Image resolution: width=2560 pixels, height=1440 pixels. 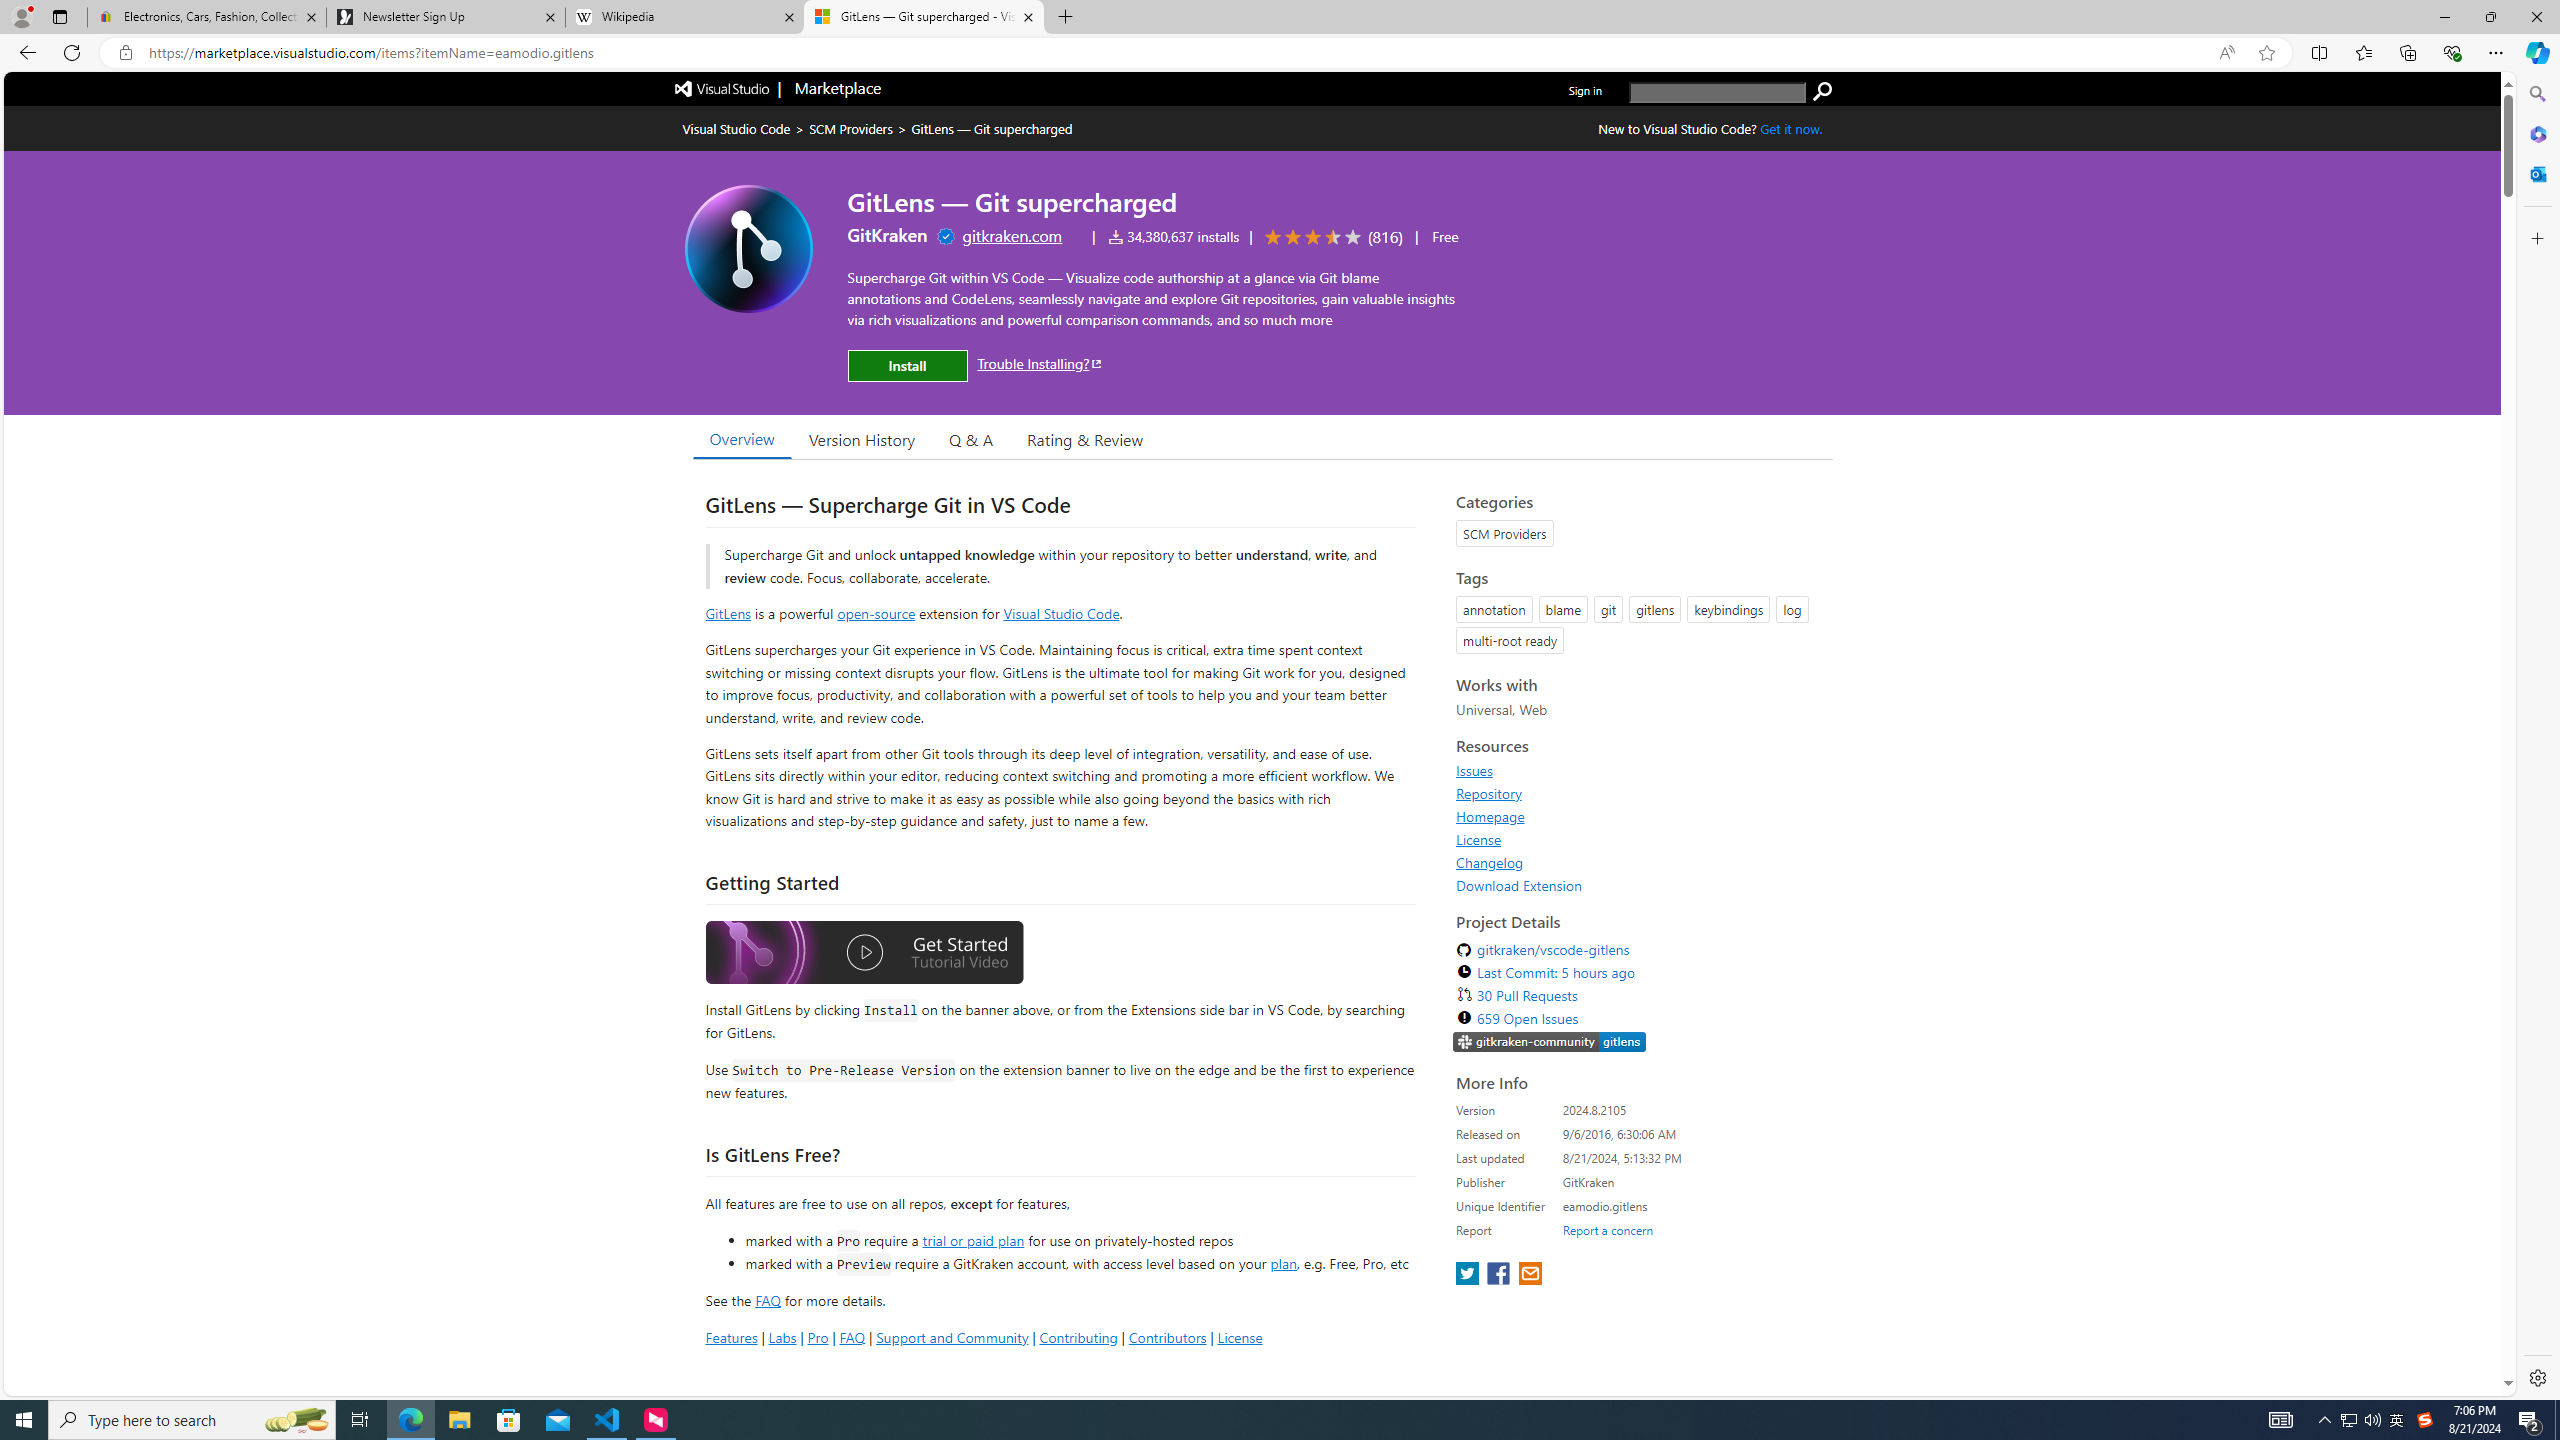 I want to click on gitkraken.com, so click(x=1012, y=235).